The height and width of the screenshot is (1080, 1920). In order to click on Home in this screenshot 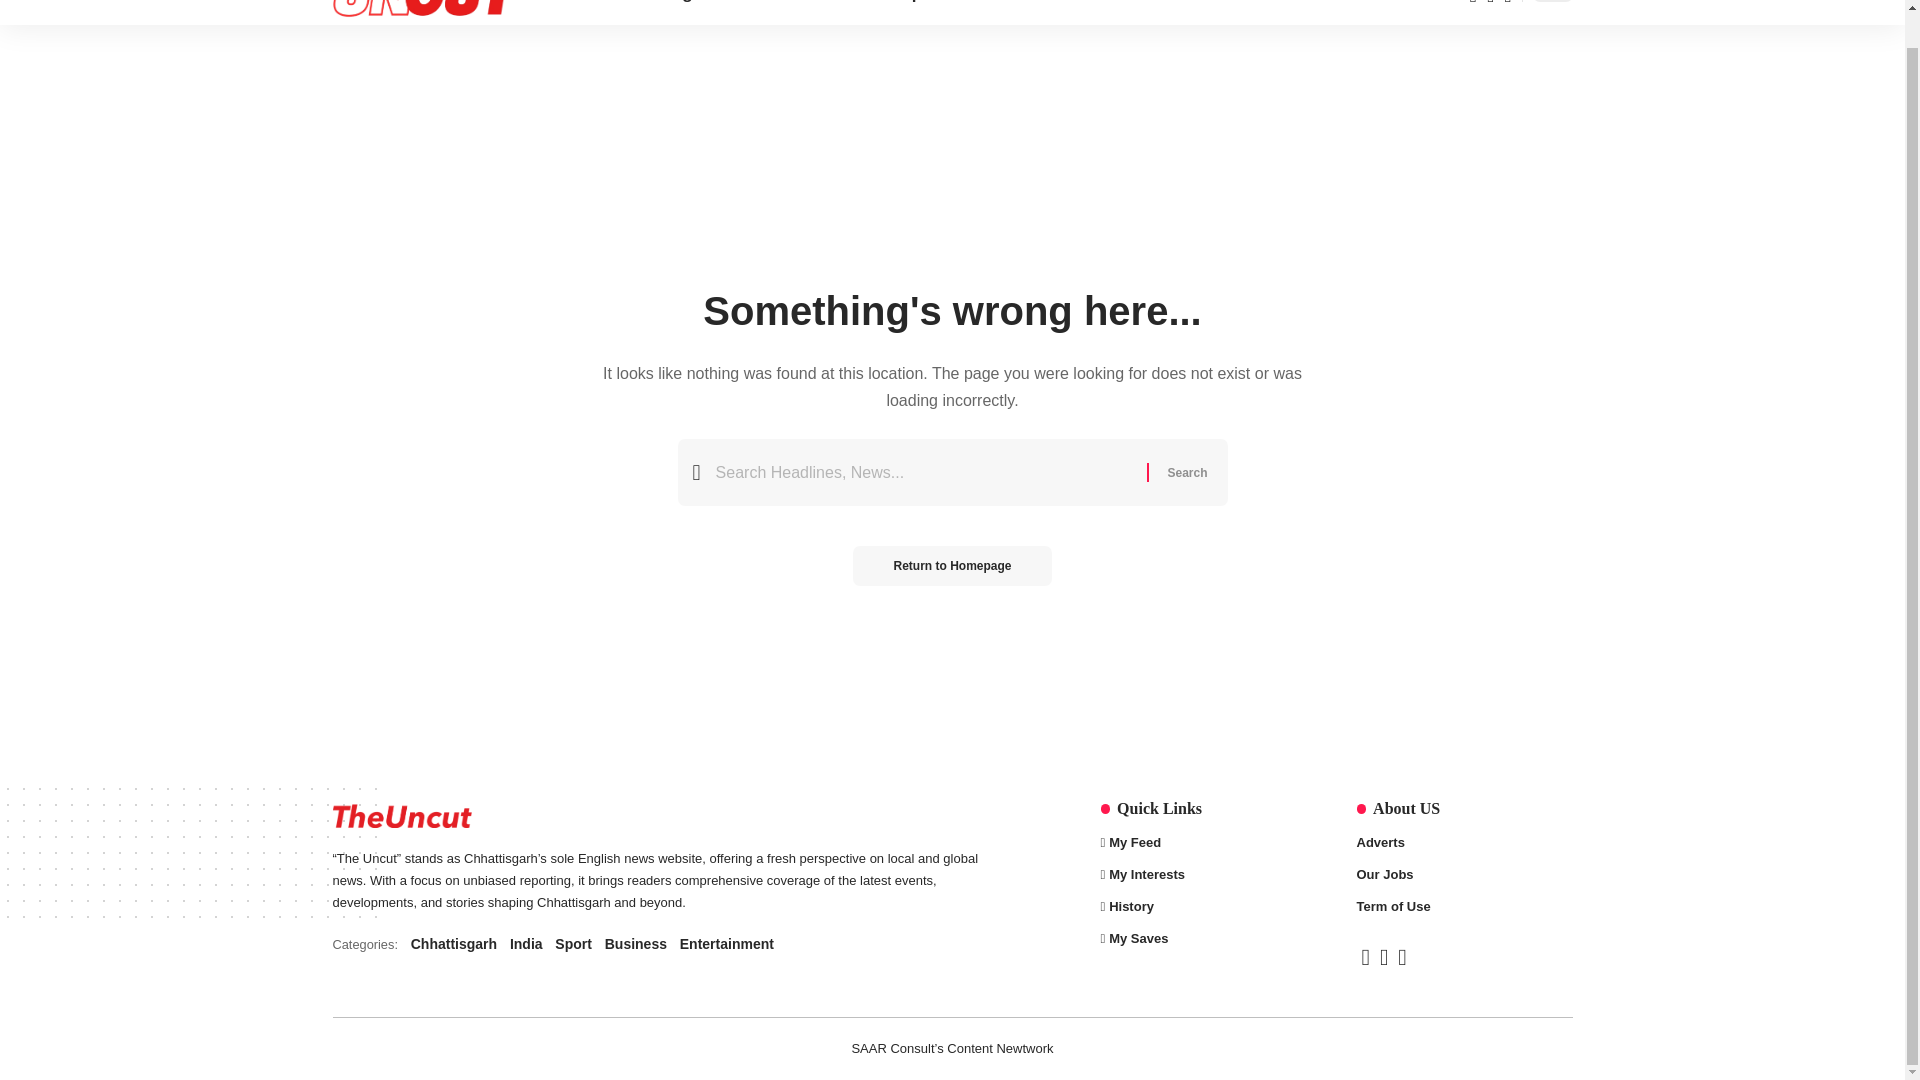, I will do `click(570, 12)`.